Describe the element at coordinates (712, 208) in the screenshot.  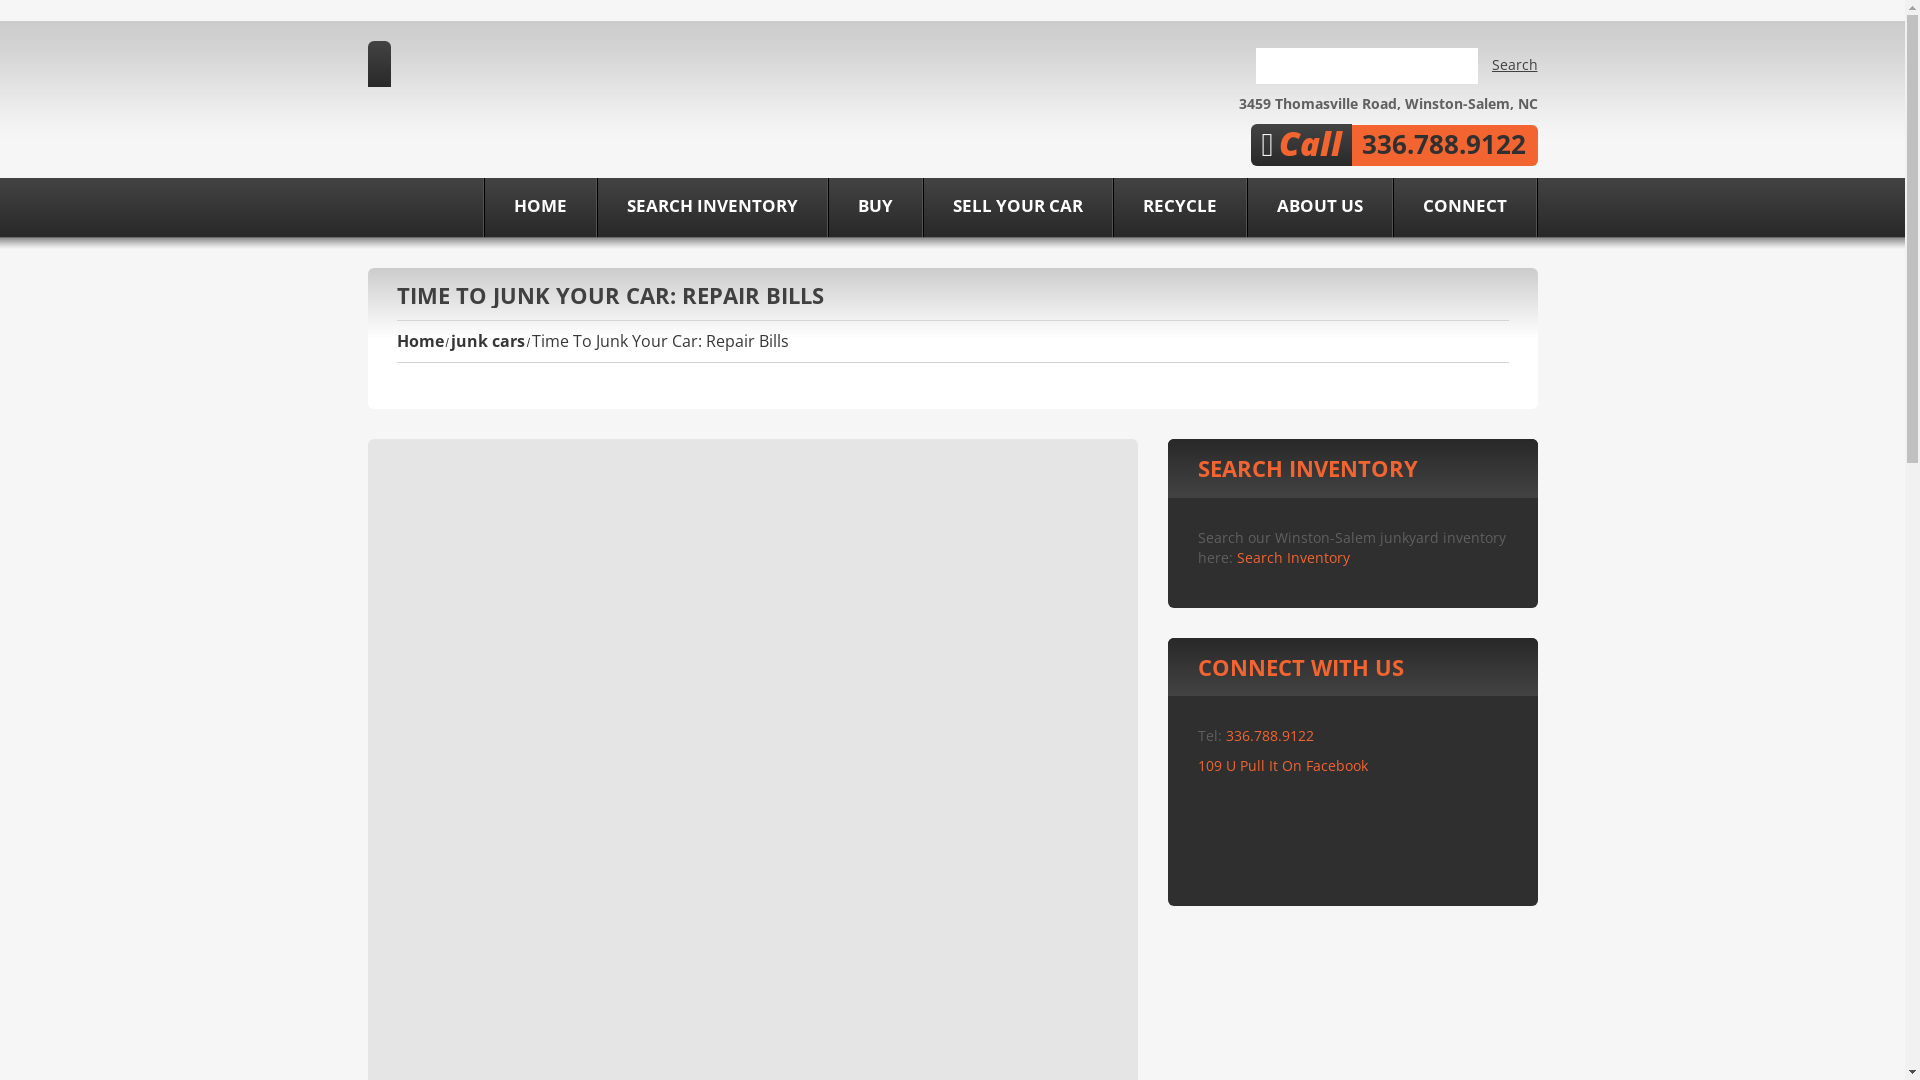
I see `SEARCH INVENTORY` at that location.